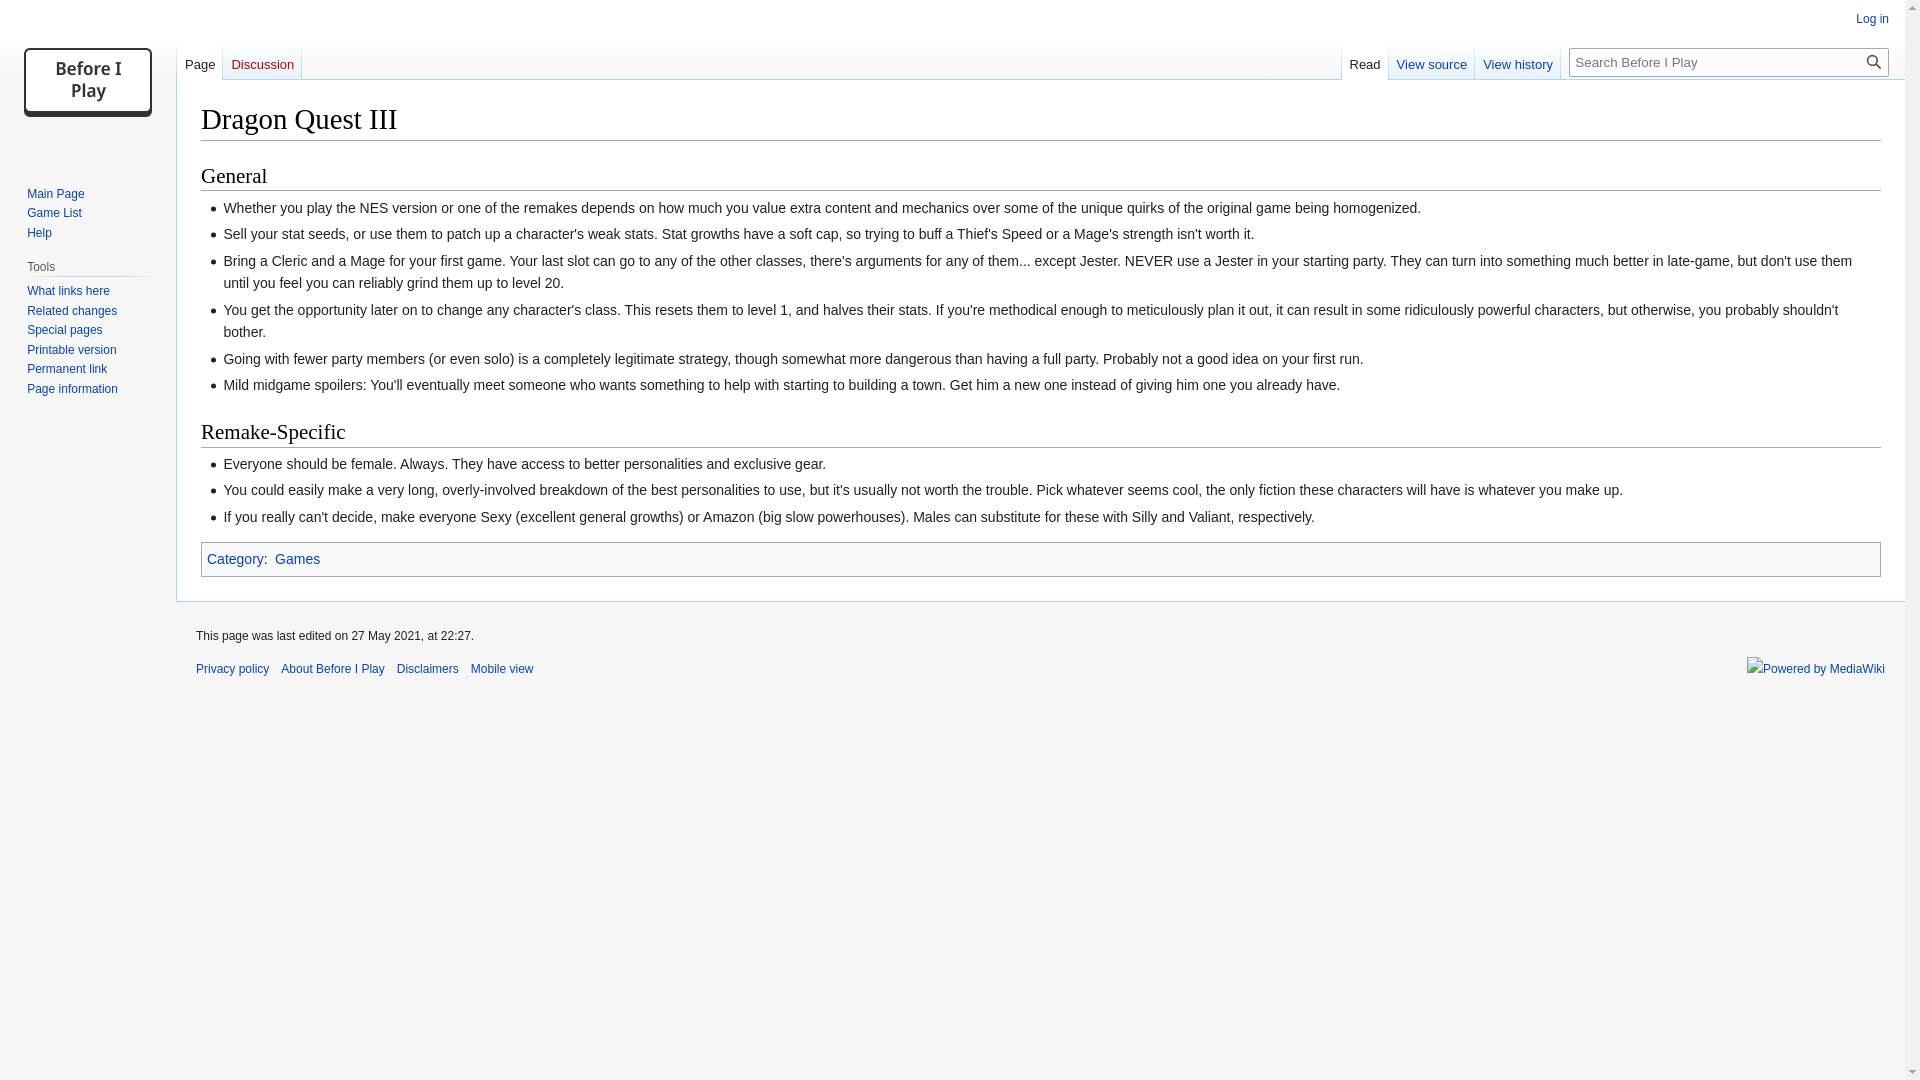  I want to click on Special:Categories, so click(236, 558).